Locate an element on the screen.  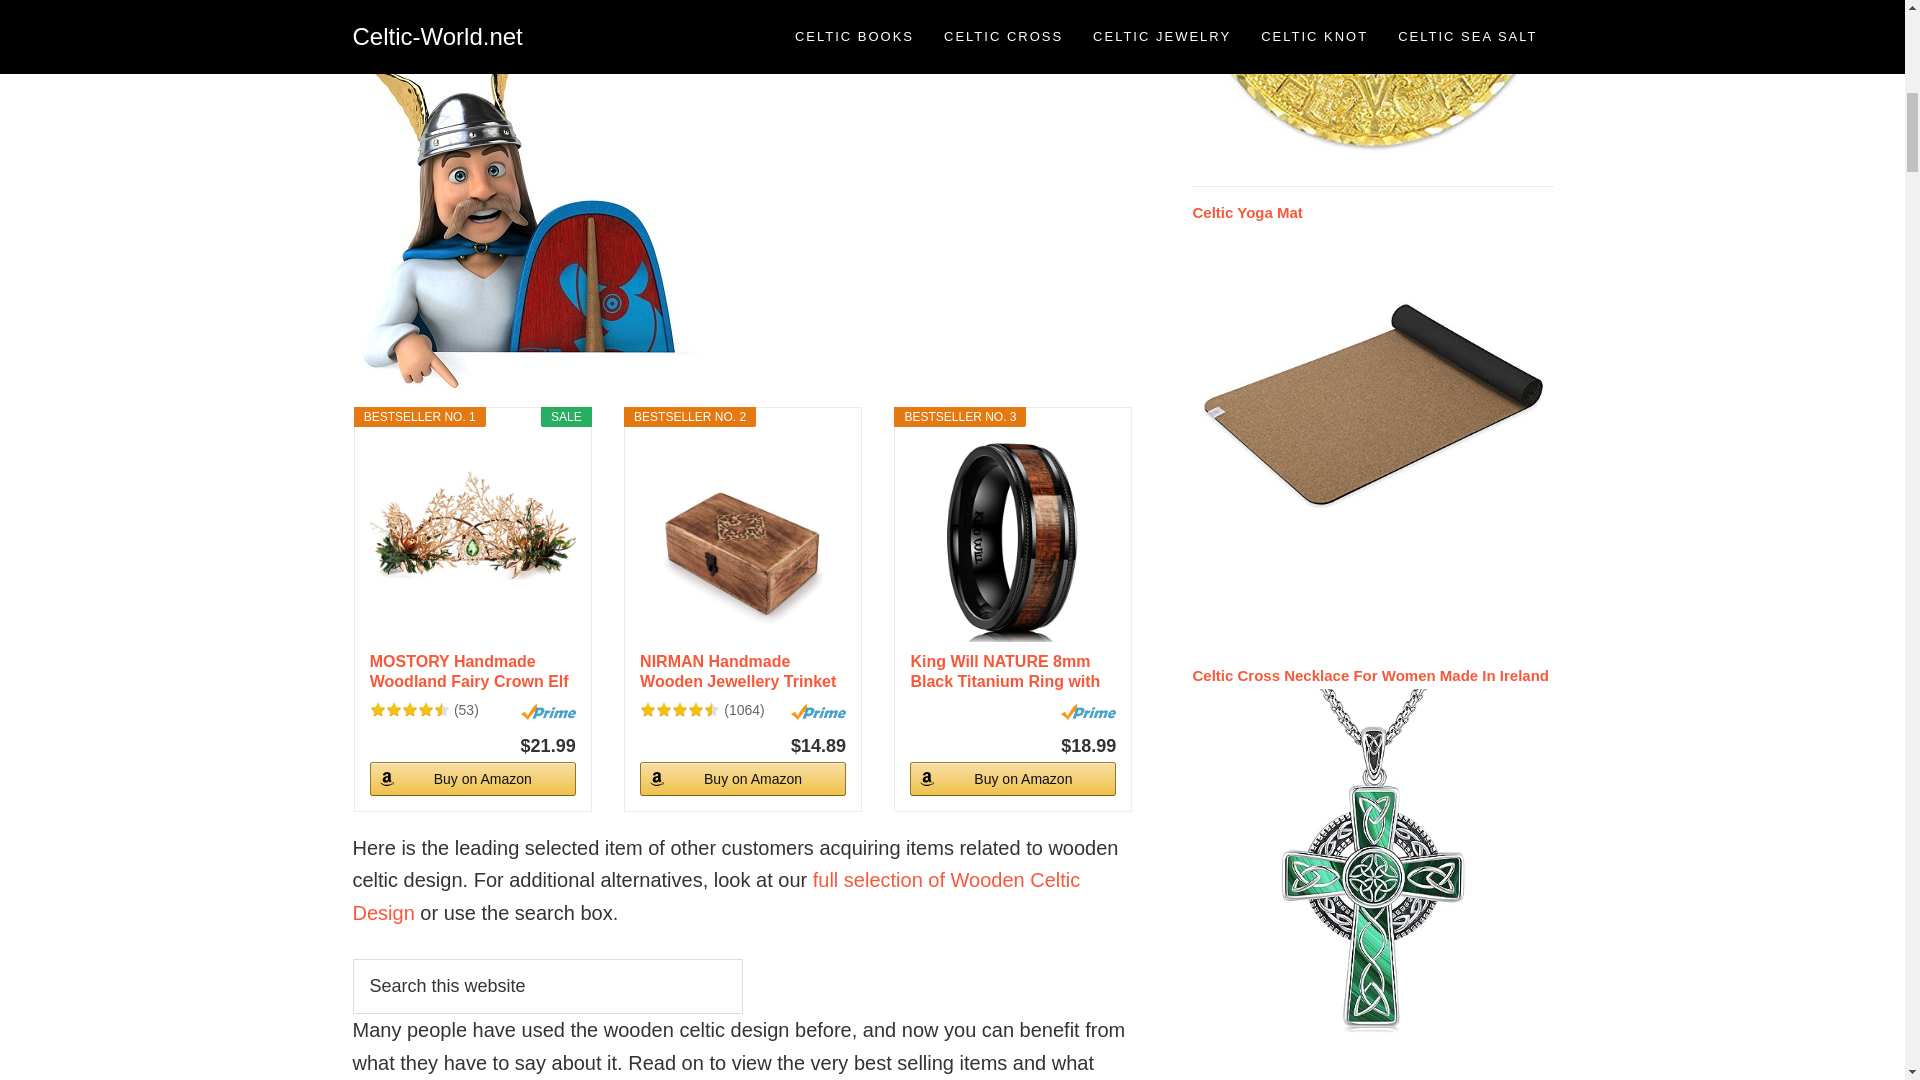
Buy on Amazon is located at coordinates (473, 778).